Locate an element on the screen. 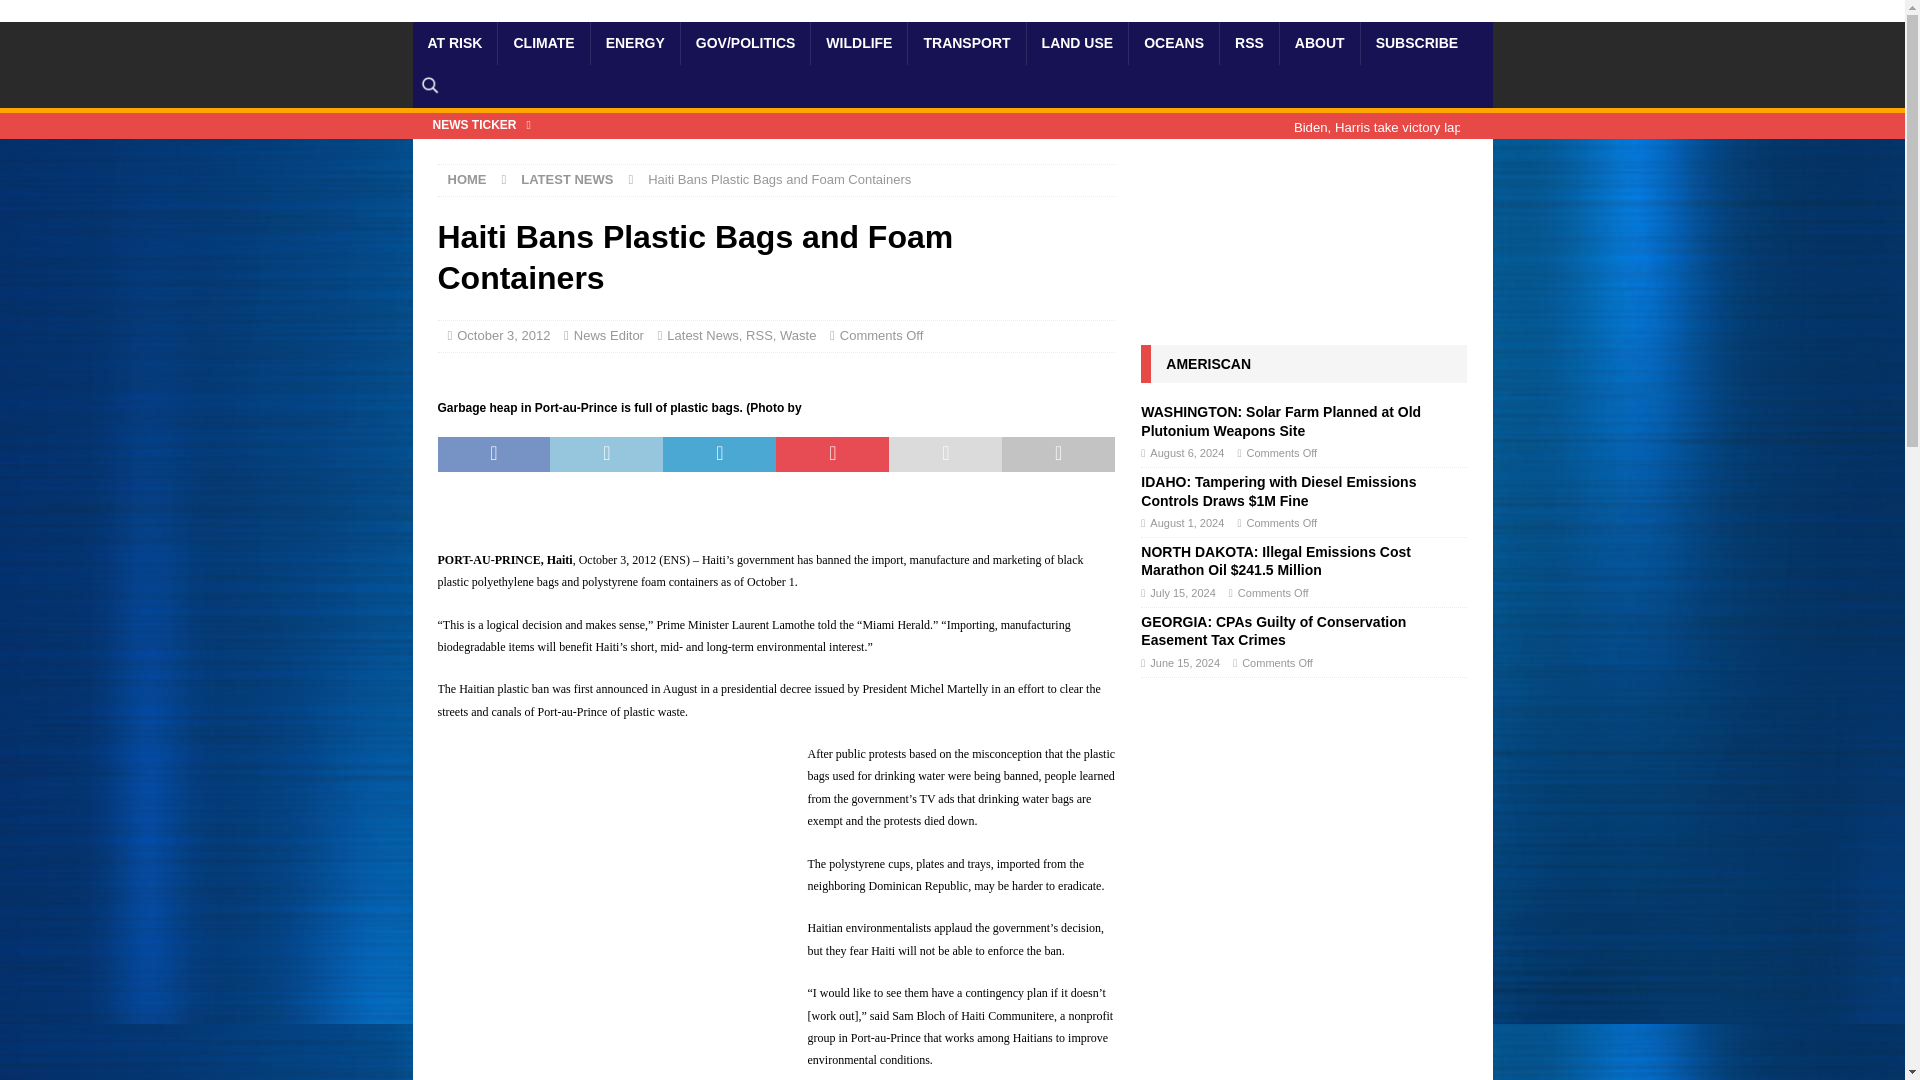  OCEANS is located at coordinates (1174, 42).